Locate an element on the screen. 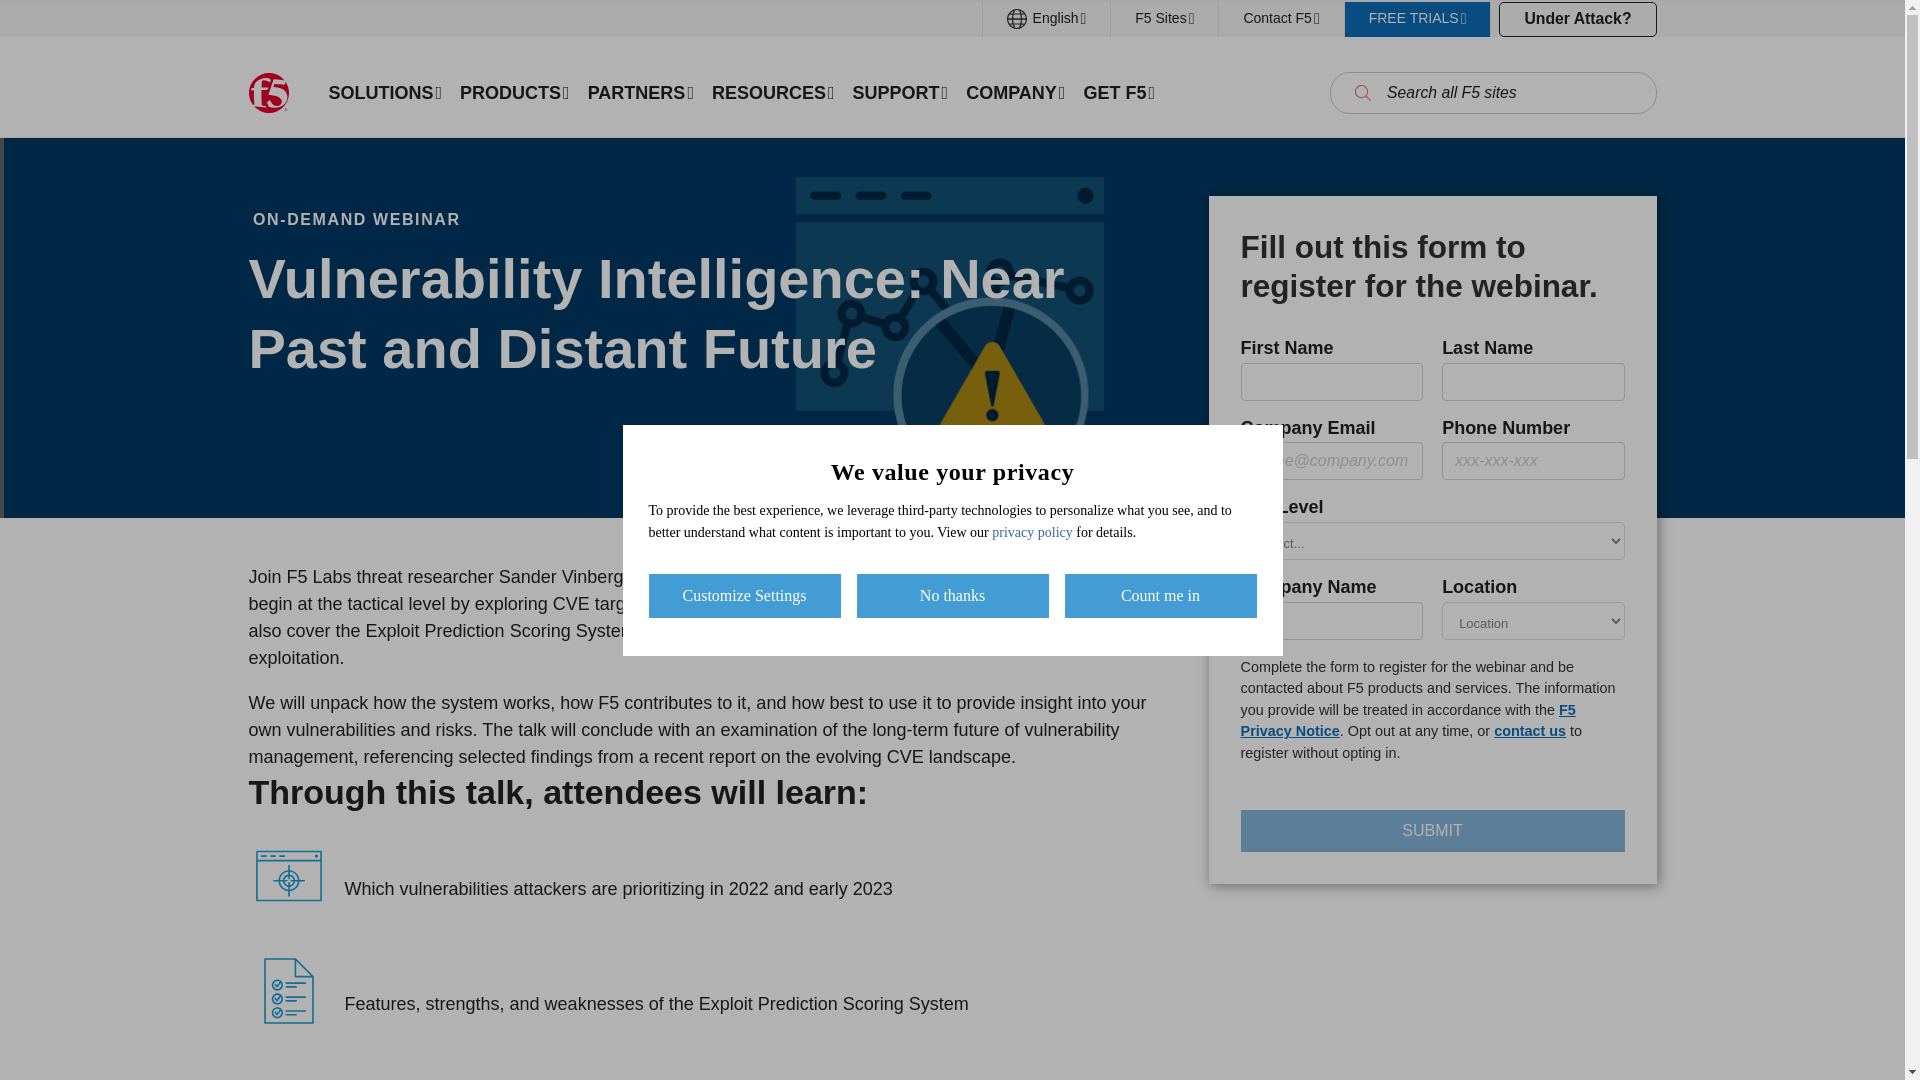  RESOURCES is located at coordinates (773, 92).